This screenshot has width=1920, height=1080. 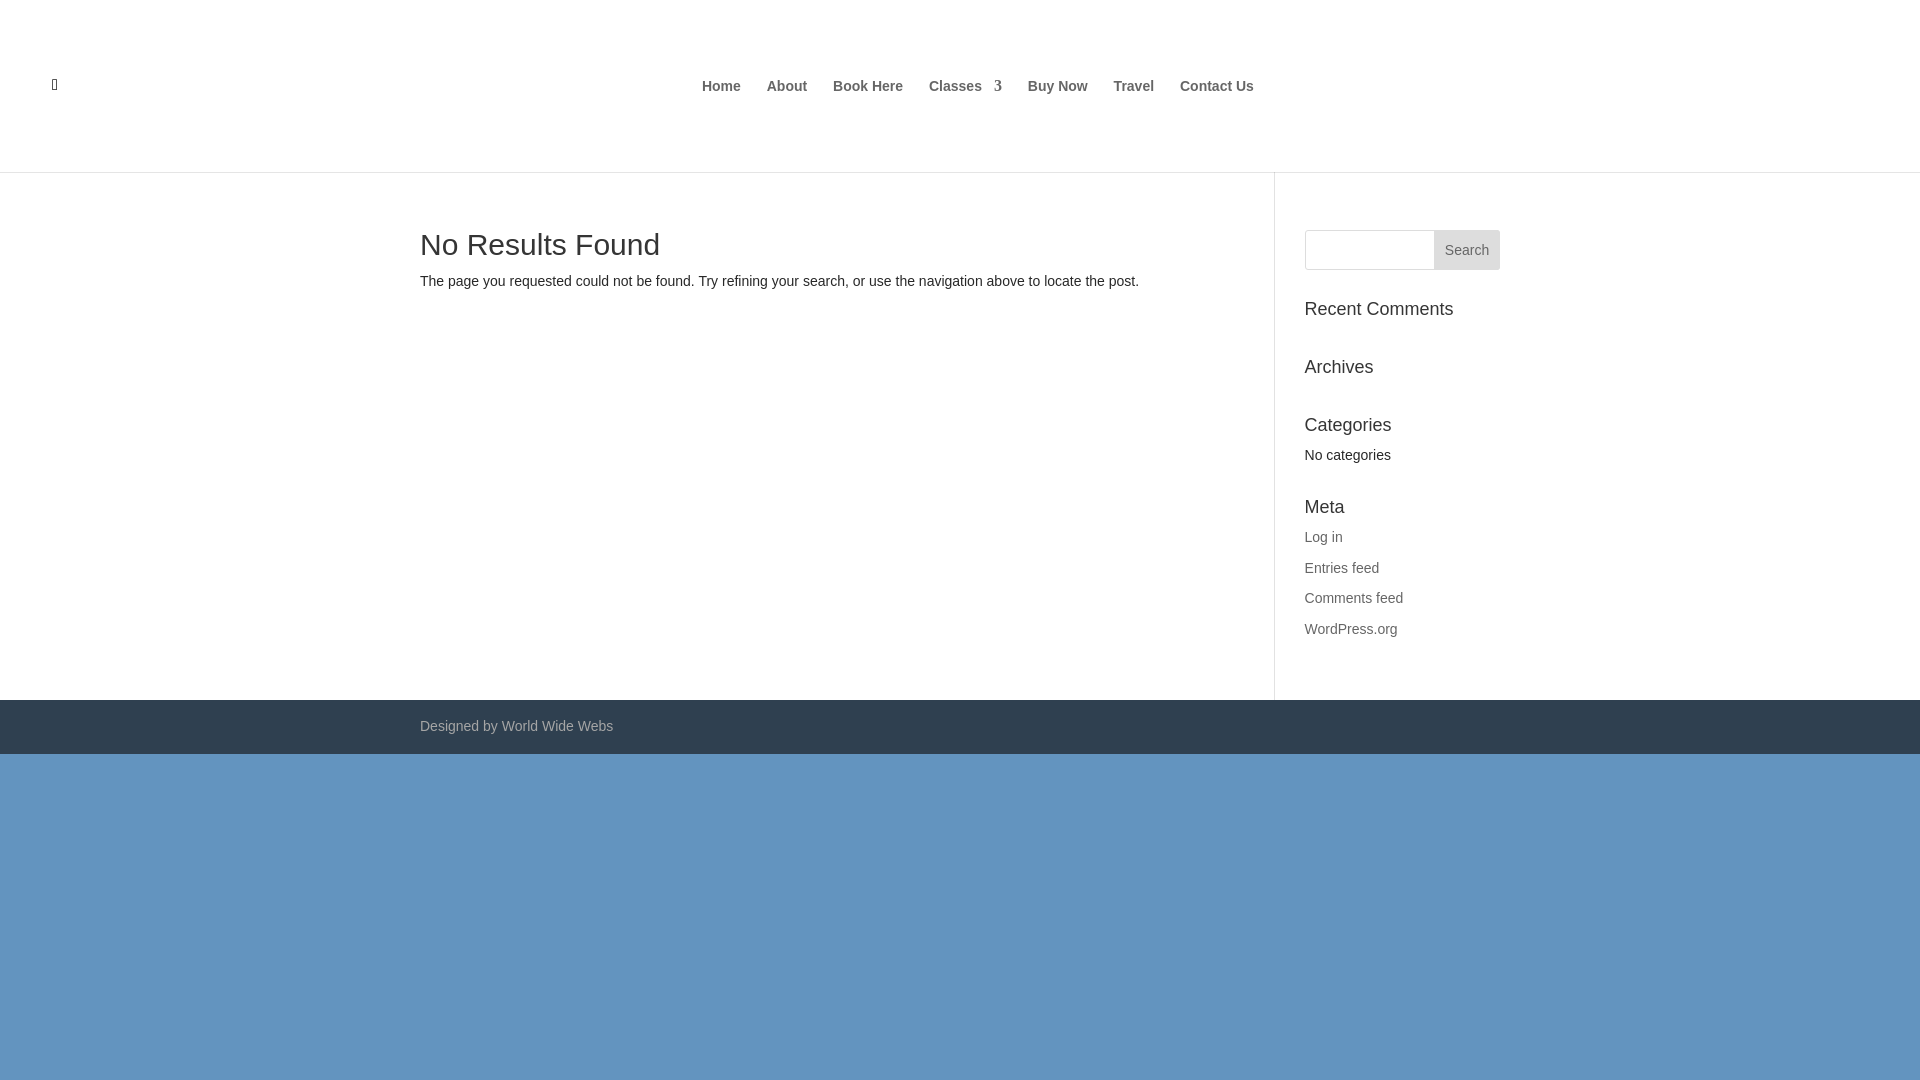 I want to click on Log in, so click(x=1324, y=537).